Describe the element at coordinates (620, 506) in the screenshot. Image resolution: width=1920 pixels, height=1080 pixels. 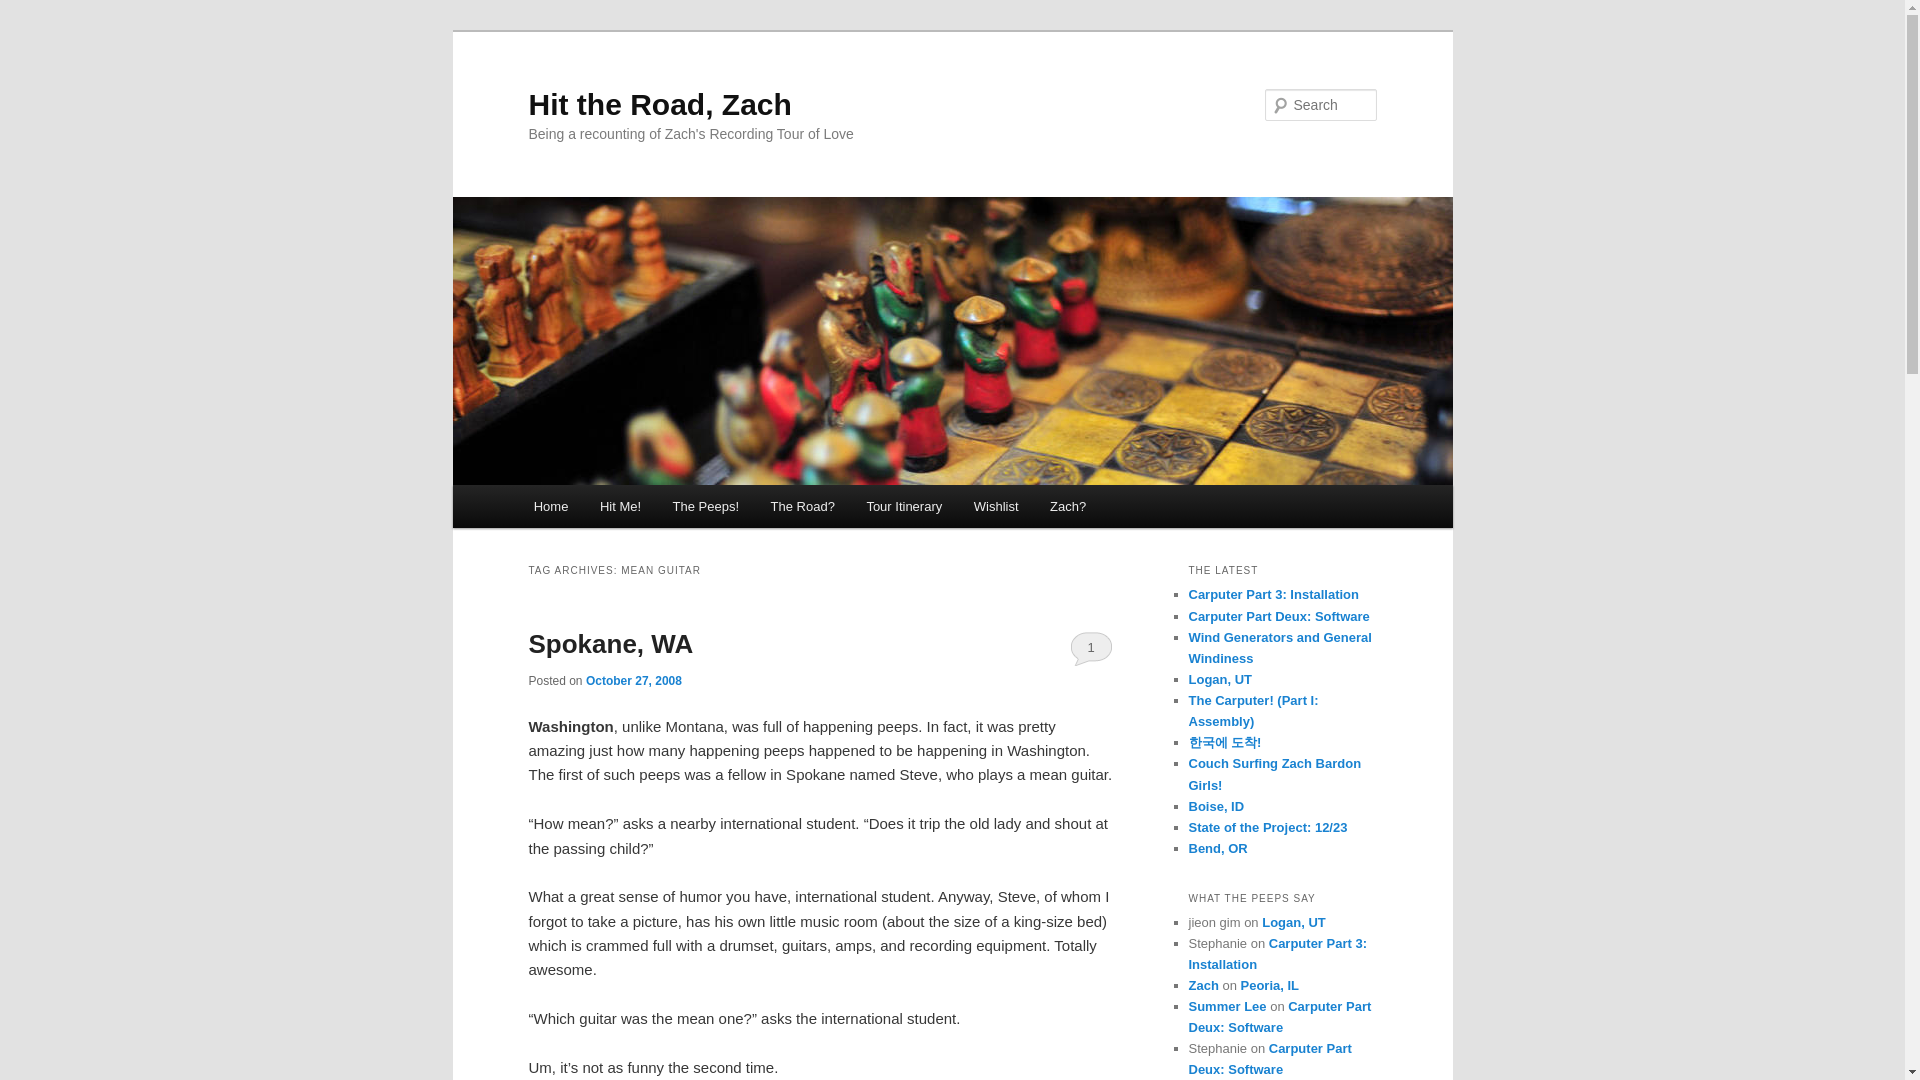
I see `Hit Me!` at that location.